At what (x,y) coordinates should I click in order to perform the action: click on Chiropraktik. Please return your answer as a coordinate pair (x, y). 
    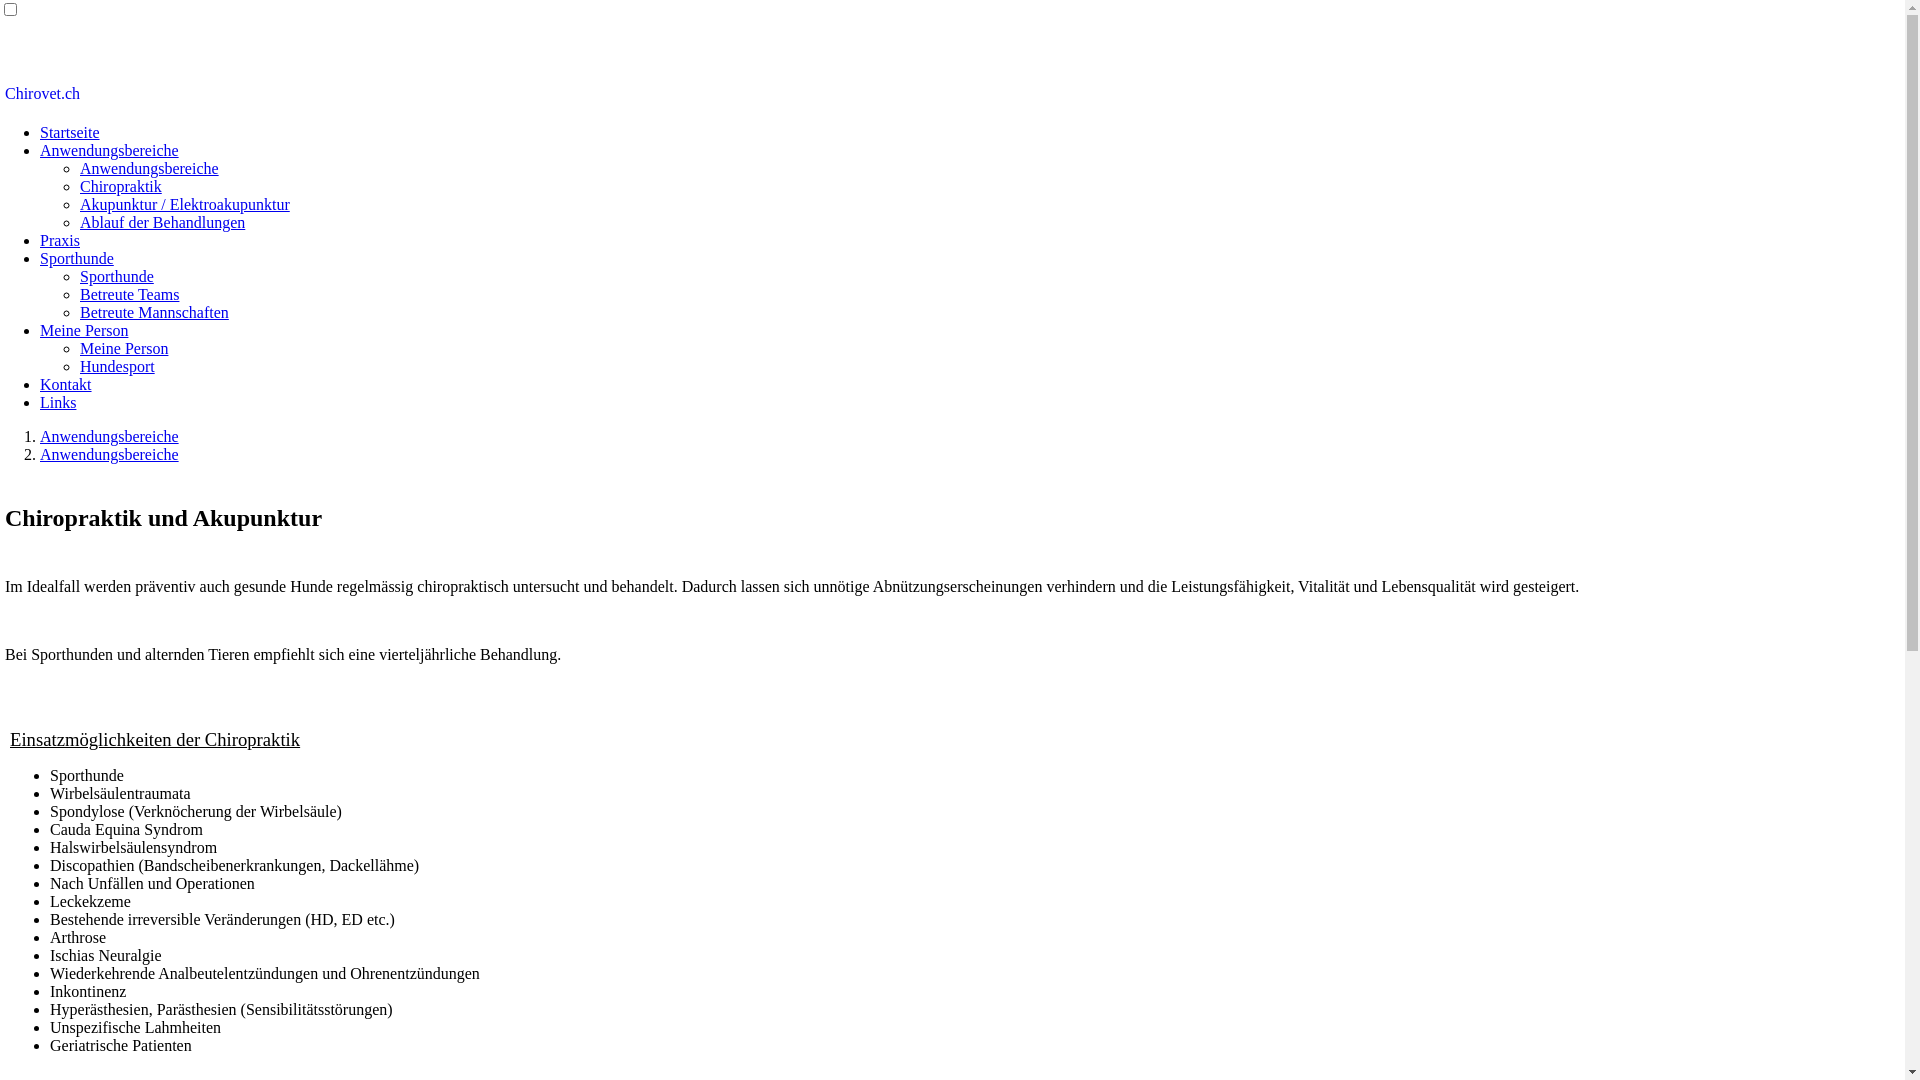
    Looking at the image, I should click on (121, 186).